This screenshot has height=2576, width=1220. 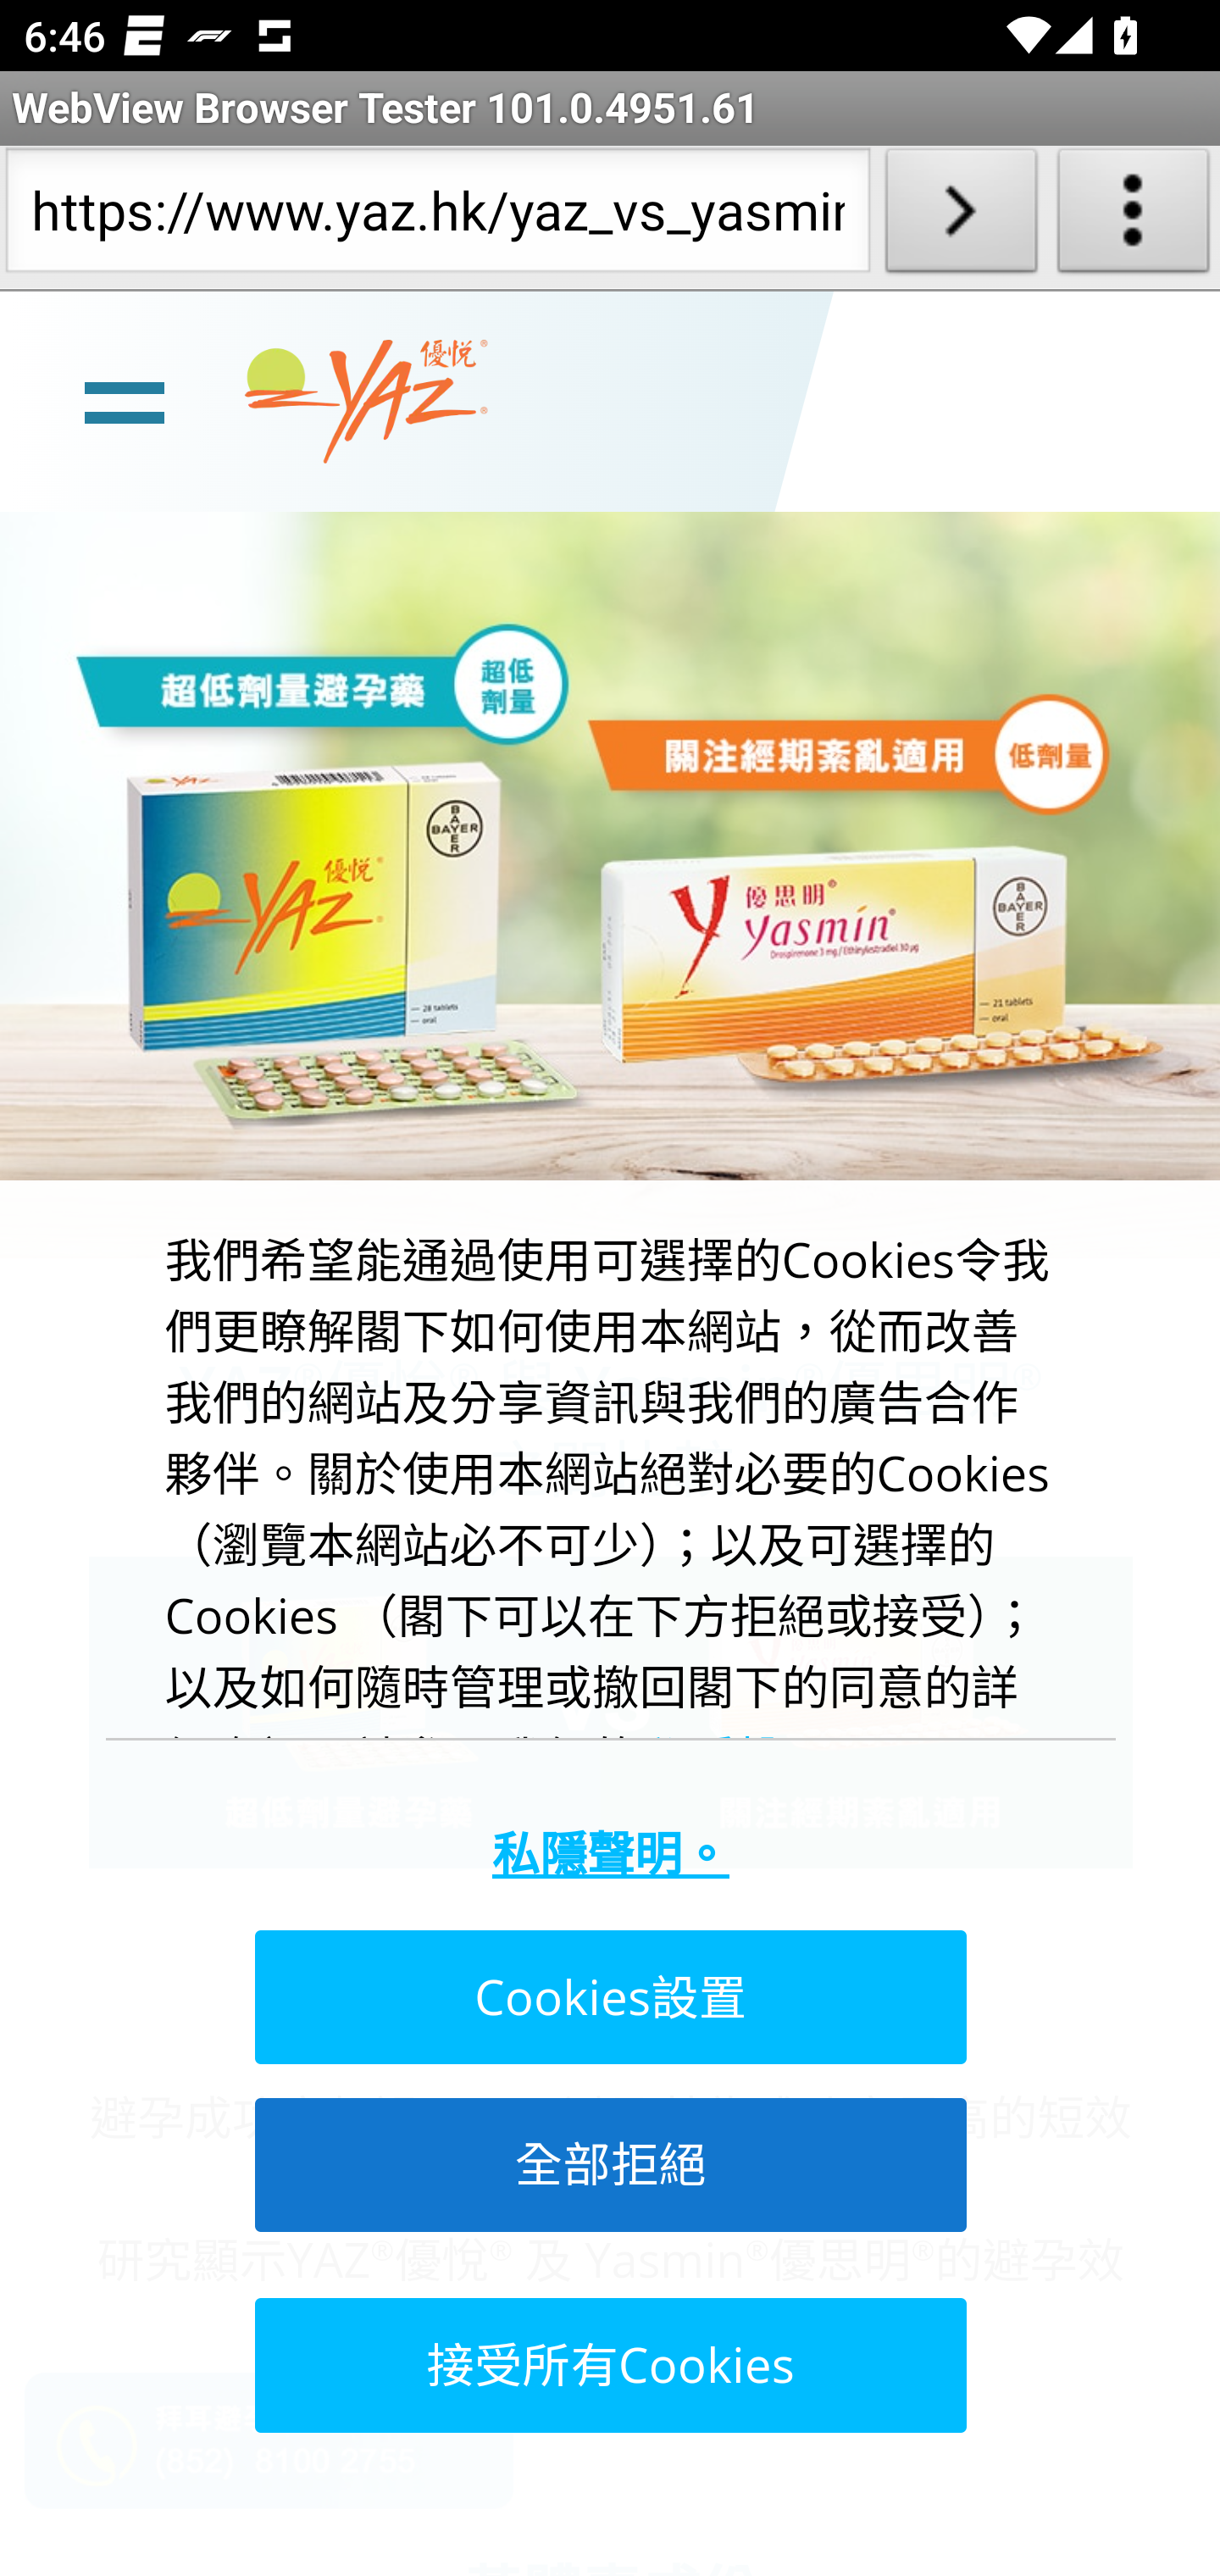 What do you see at coordinates (608, 2164) in the screenshot?
I see `全部拒絕` at bounding box center [608, 2164].